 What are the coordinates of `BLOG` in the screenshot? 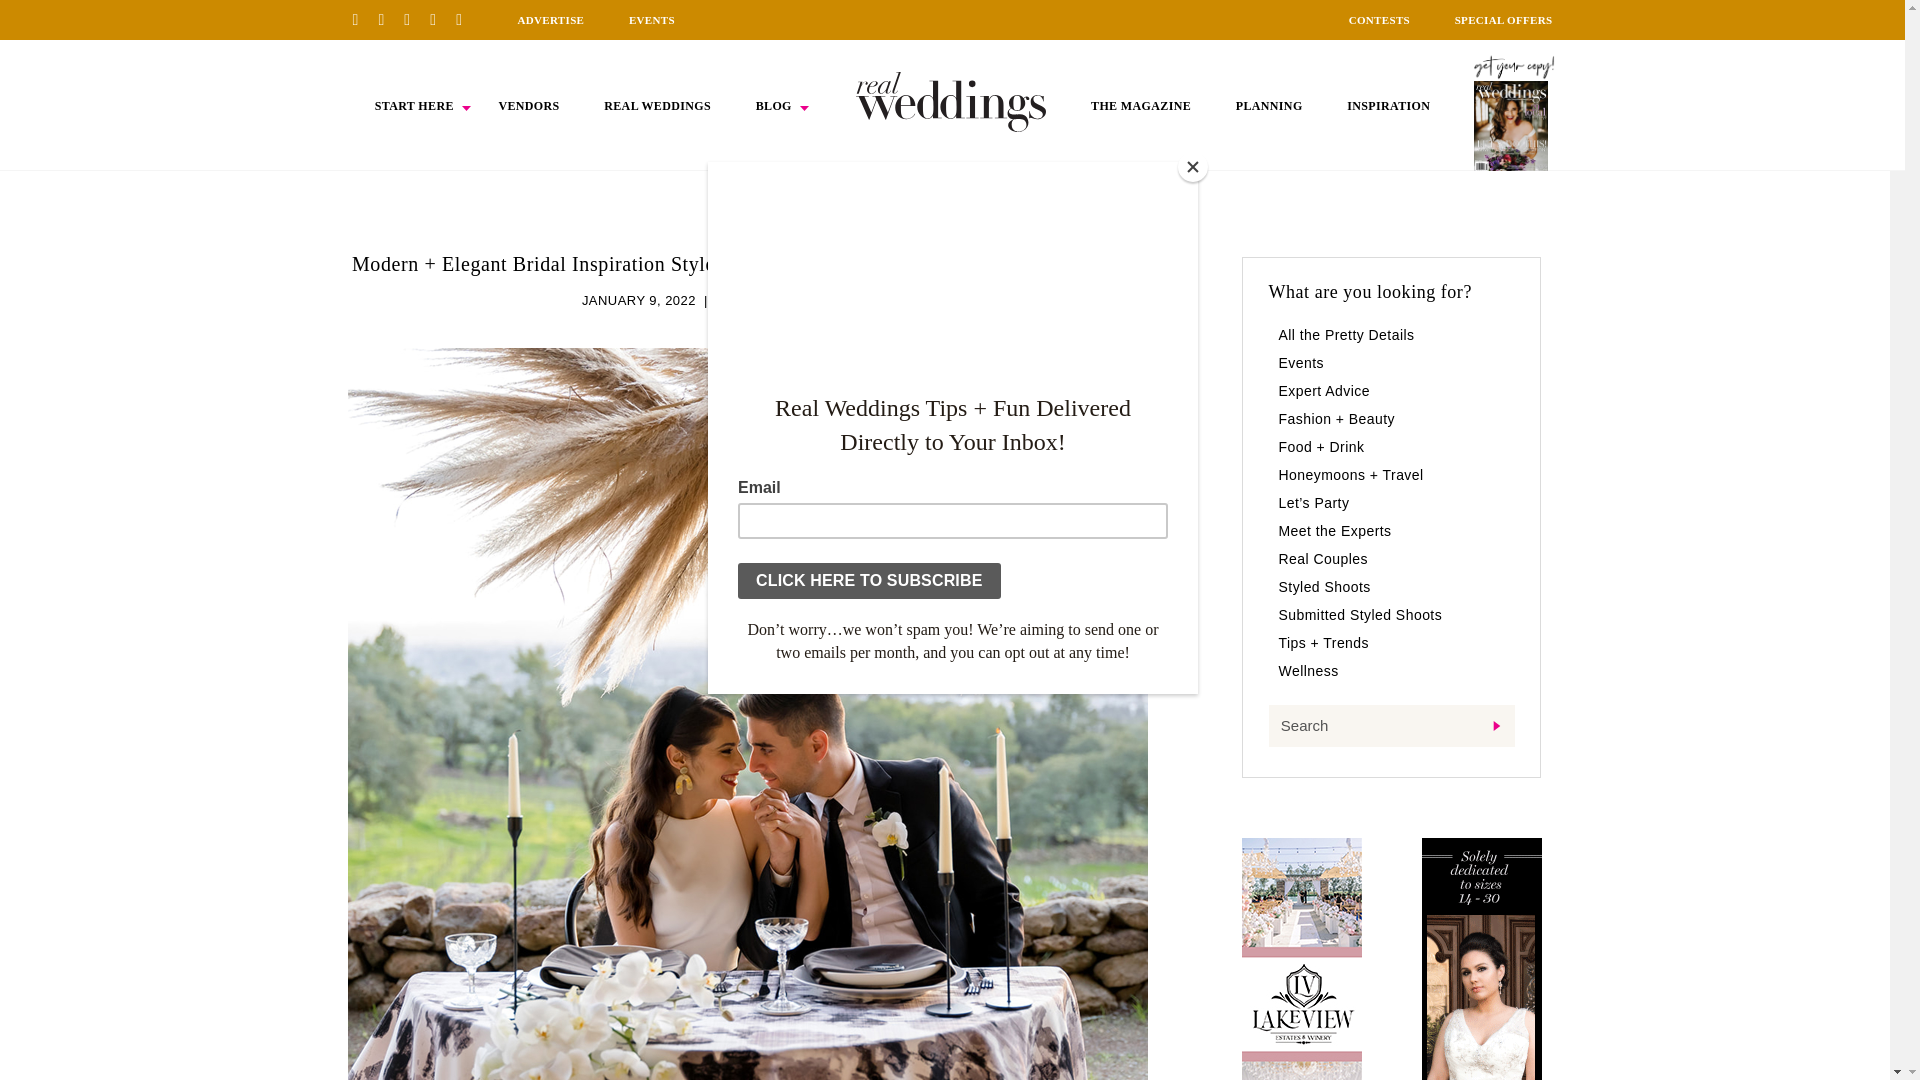 It's located at (774, 106).